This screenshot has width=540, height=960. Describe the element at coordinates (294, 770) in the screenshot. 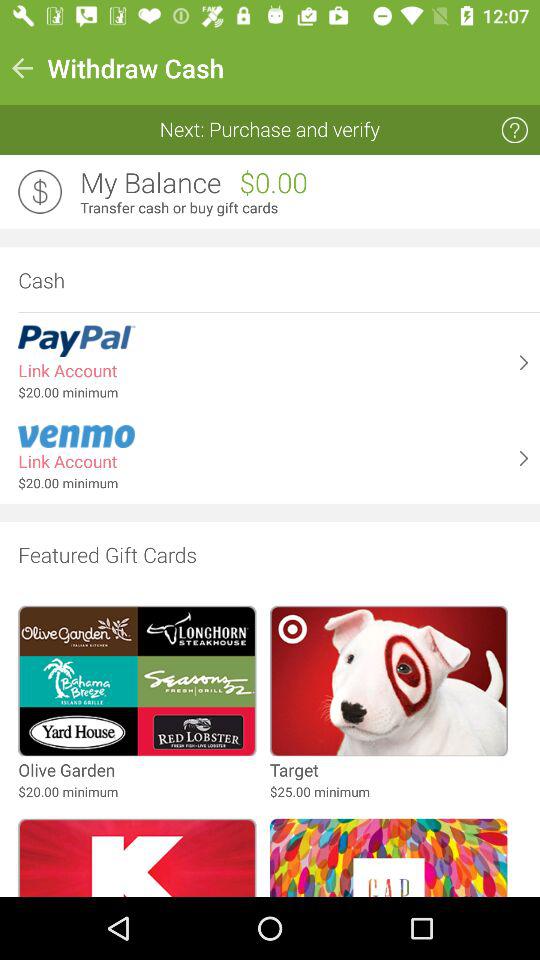

I see `scroll until target item` at that location.